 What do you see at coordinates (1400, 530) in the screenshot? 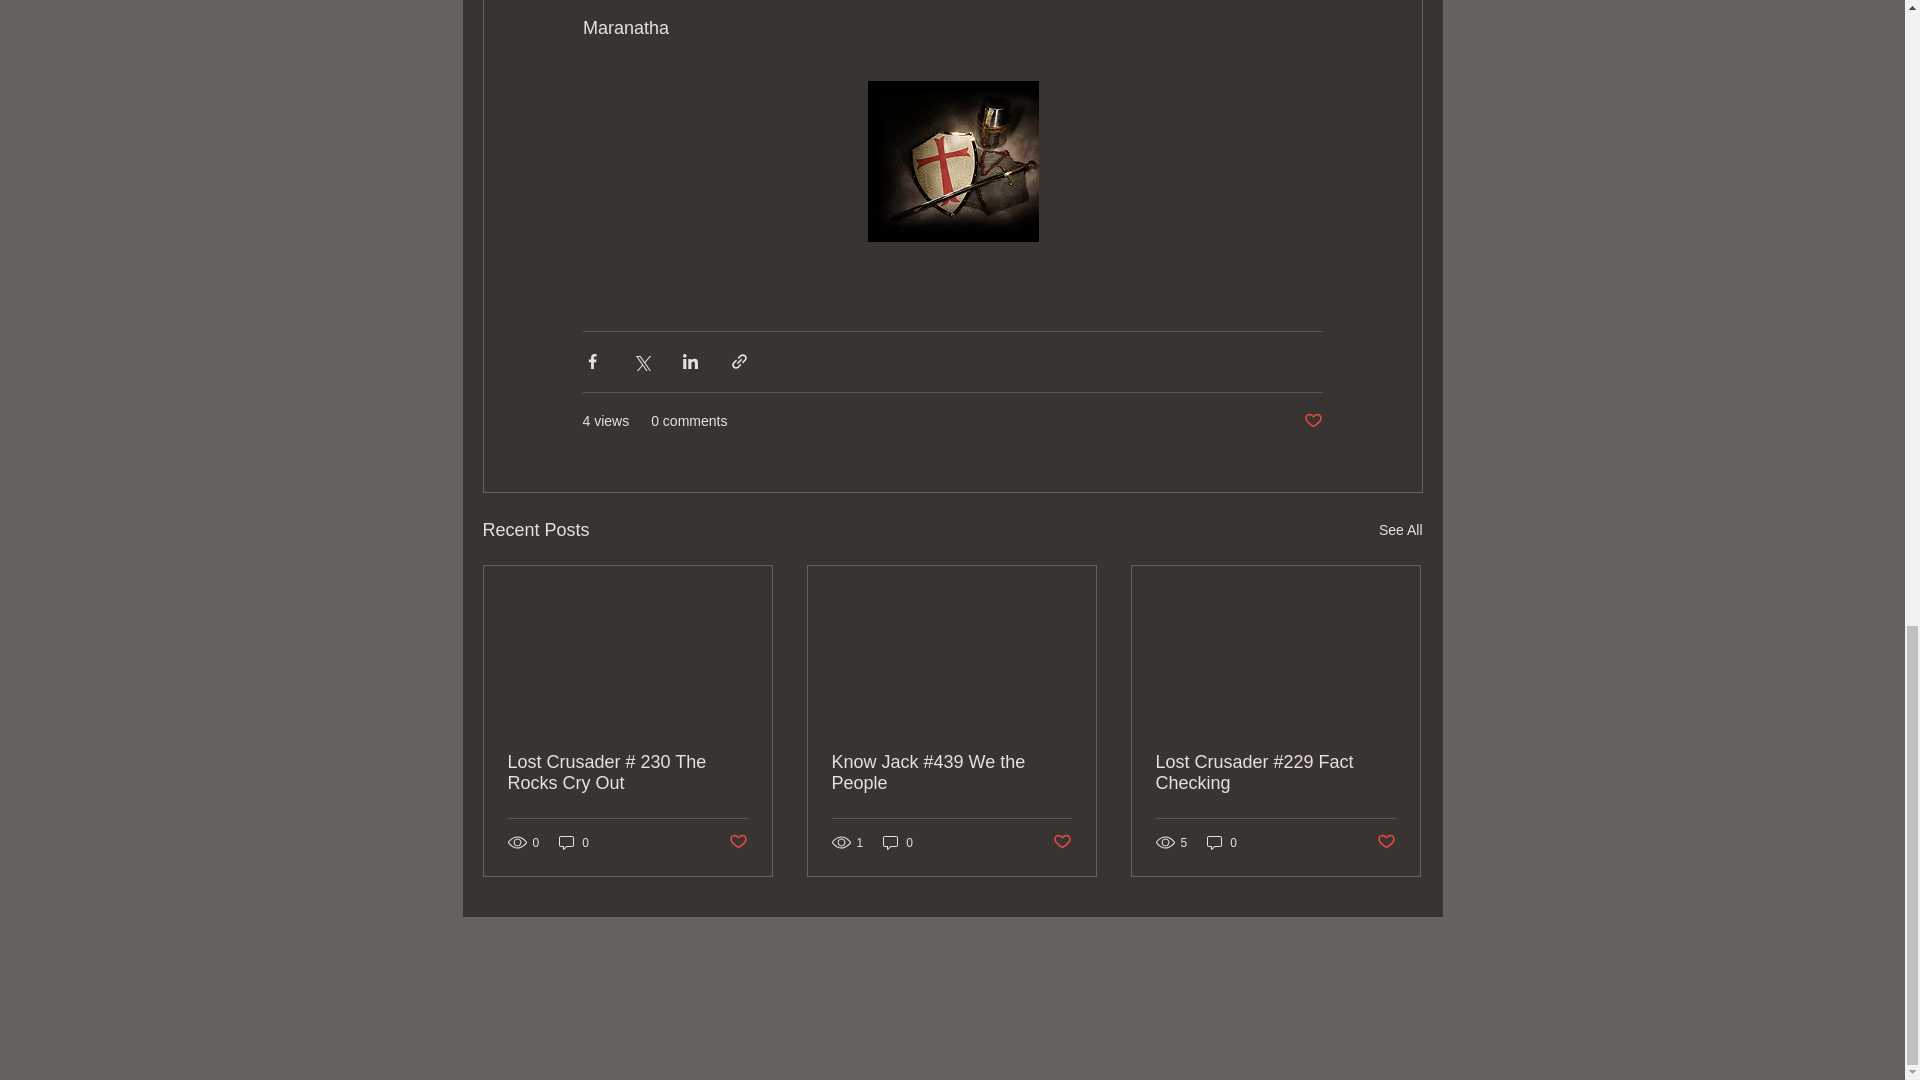
I see `See All` at bounding box center [1400, 530].